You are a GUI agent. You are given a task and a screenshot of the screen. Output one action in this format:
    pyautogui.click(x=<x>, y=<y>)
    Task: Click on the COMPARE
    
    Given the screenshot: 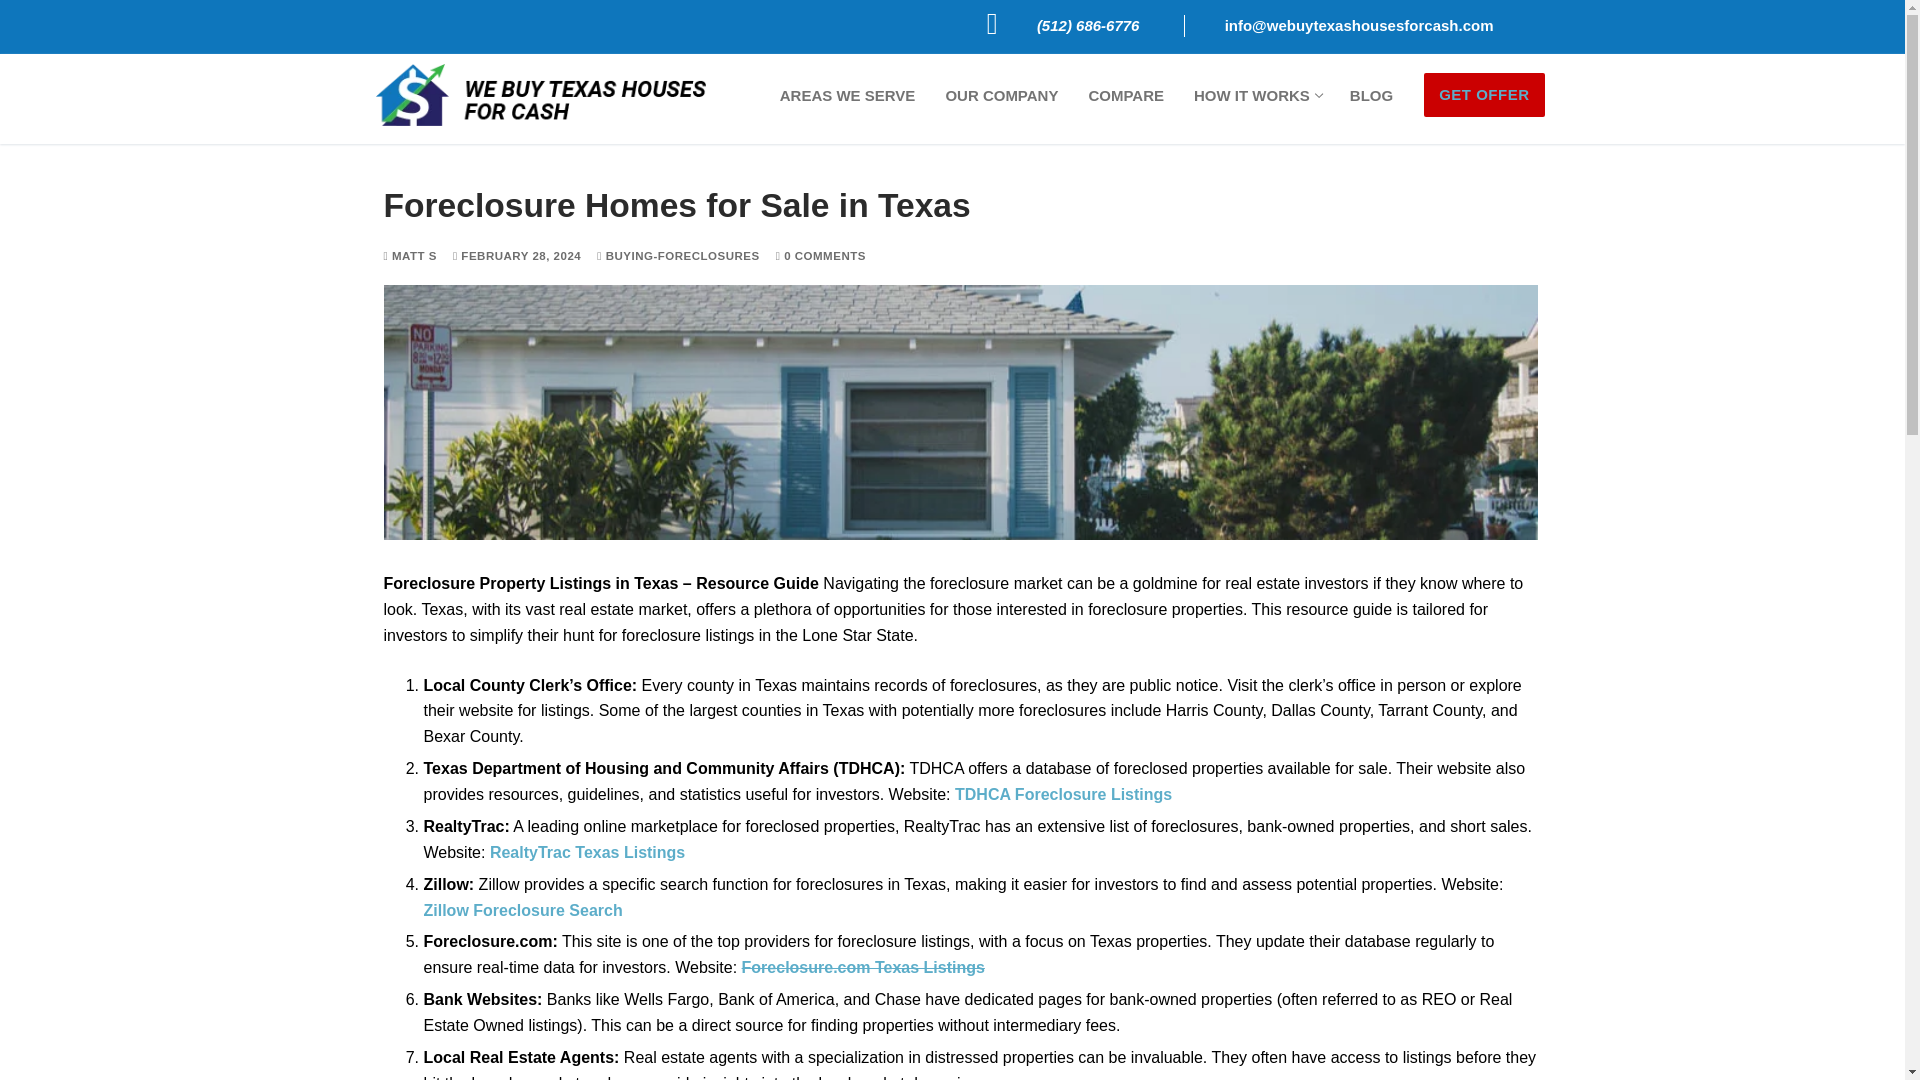 What is the action you would take?
    pyautogui.click(x=1126, y=95)
    